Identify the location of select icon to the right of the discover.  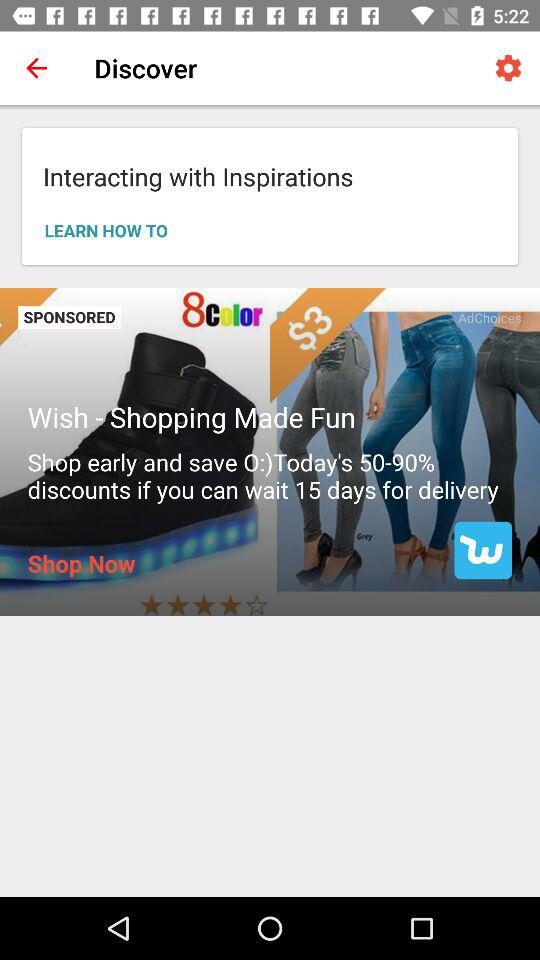
(508, 68).